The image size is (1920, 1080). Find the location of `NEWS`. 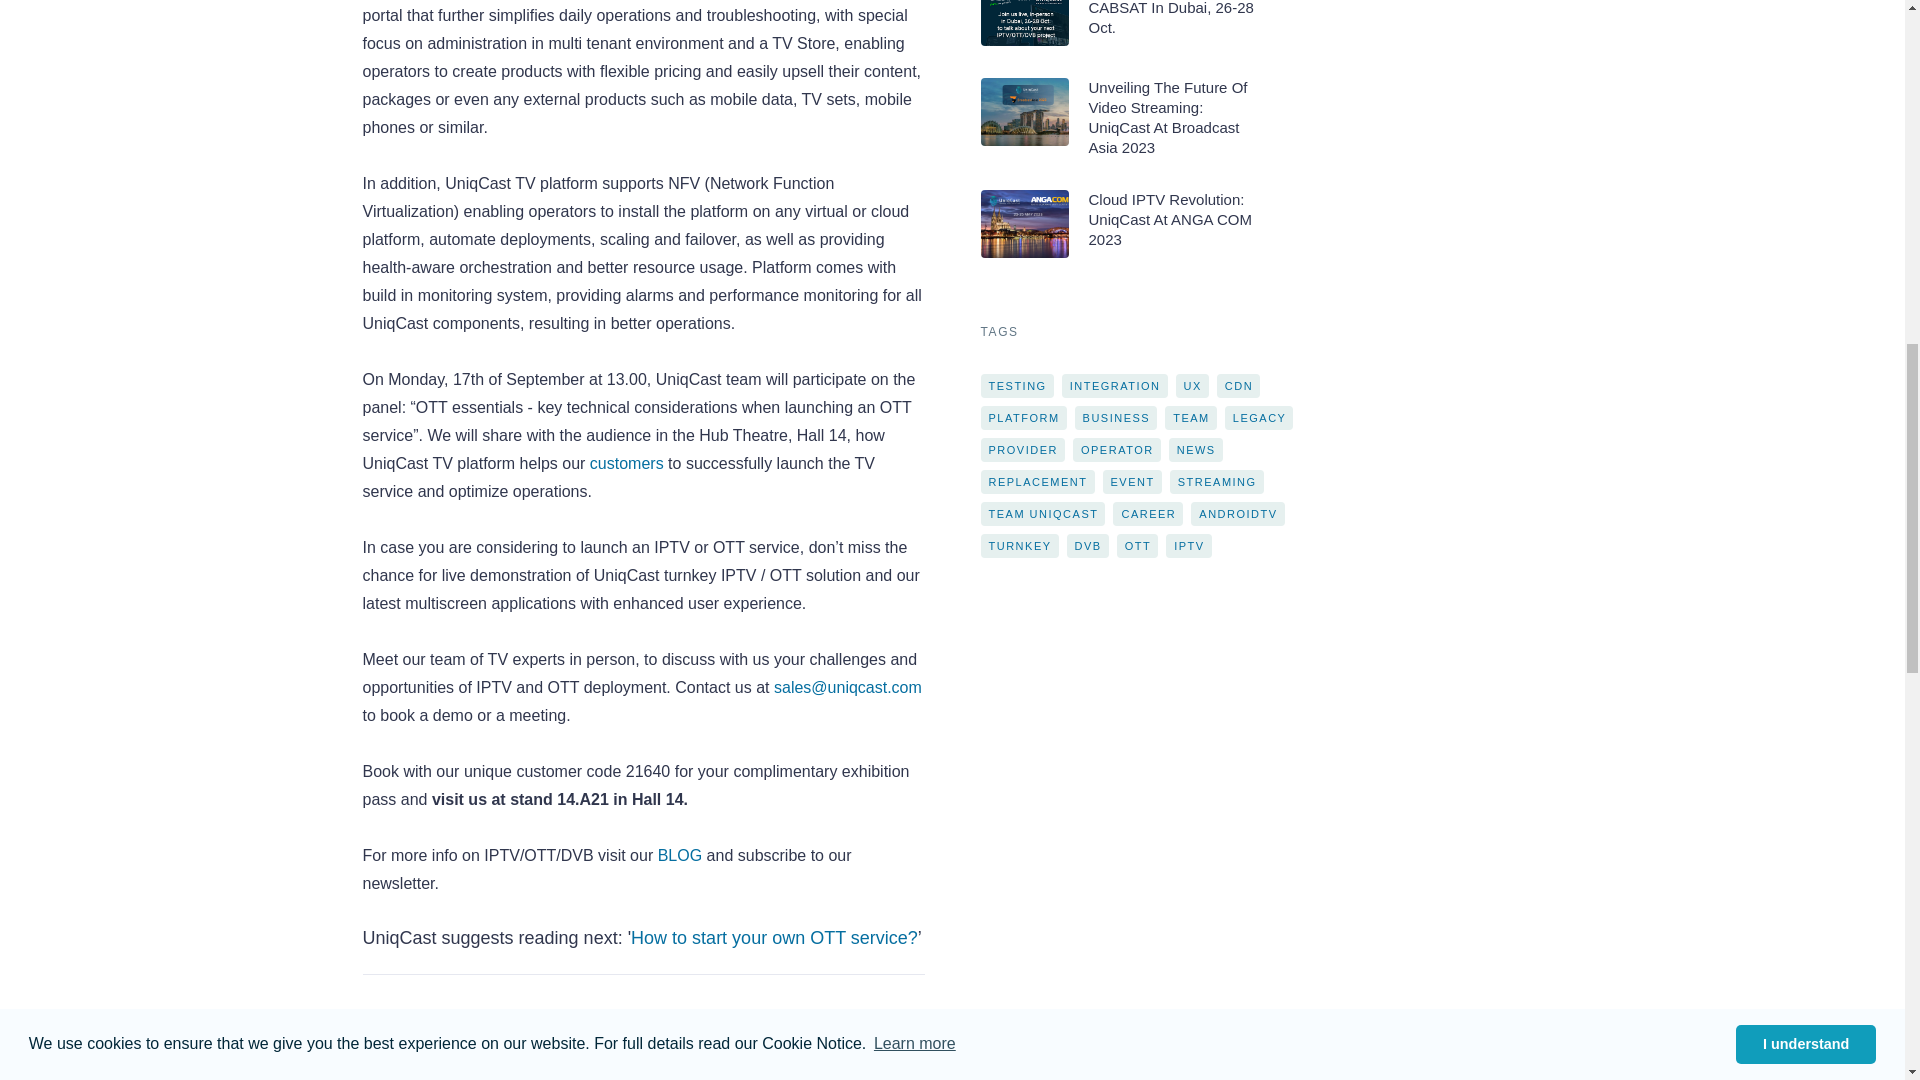

NEWS is located at coordinates (518, 1032).